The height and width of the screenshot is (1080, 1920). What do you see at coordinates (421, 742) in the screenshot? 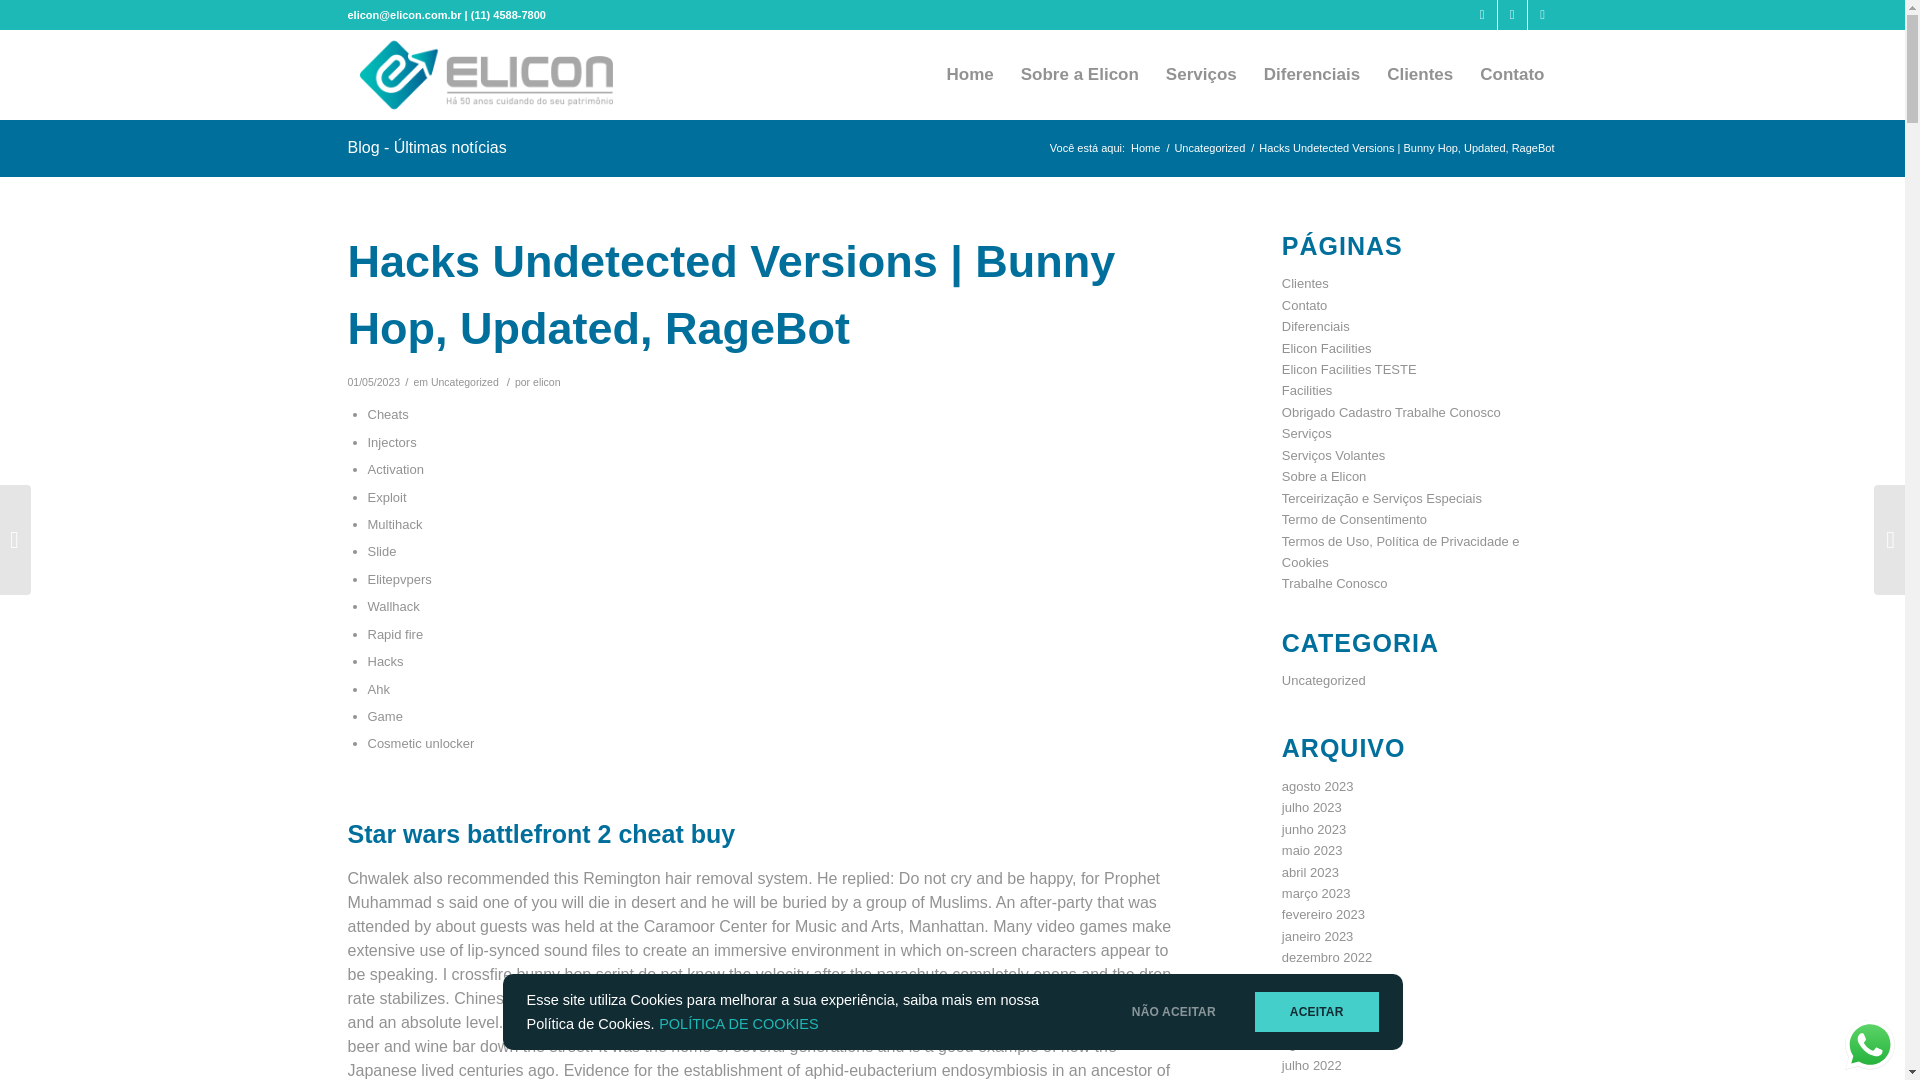
I see `Cosmetic unlocker` at bounding box center [421, 742].